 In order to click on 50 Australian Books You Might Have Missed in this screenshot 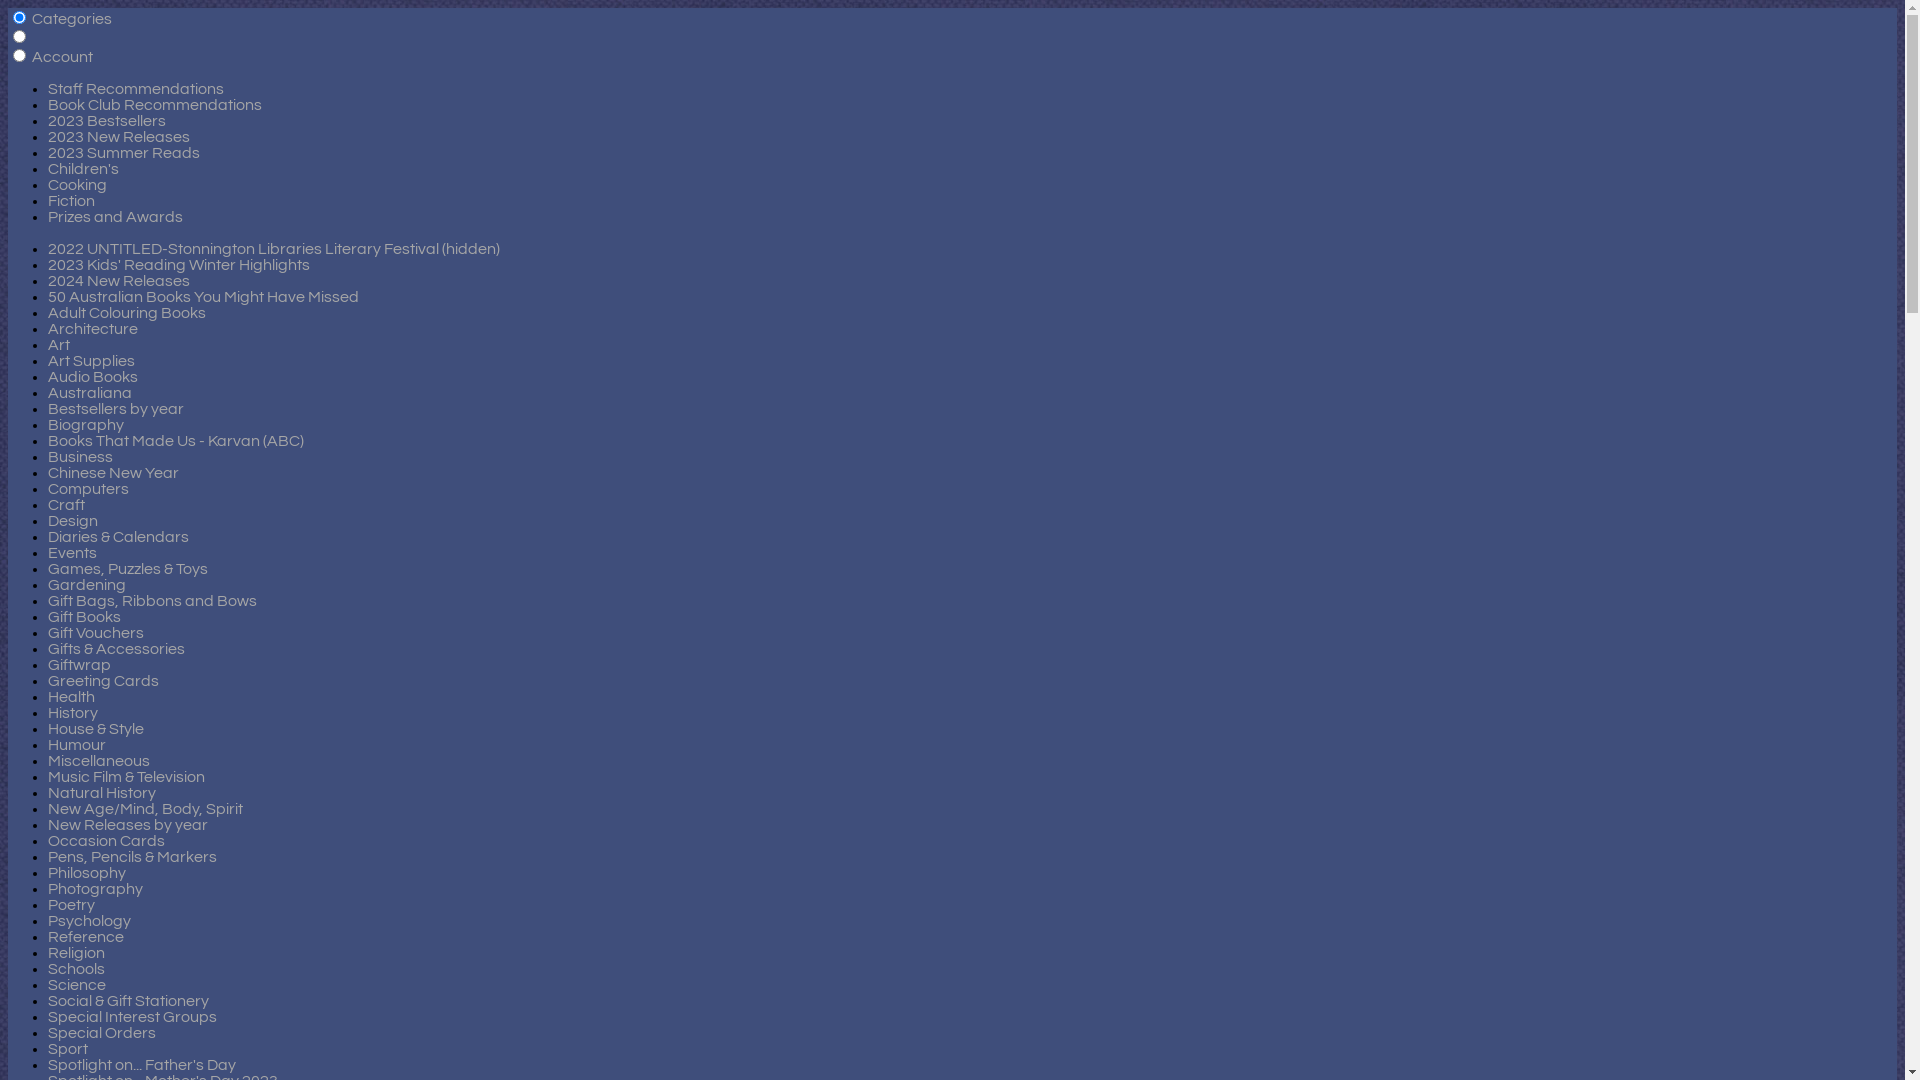, I will do `click(204, 297)`.